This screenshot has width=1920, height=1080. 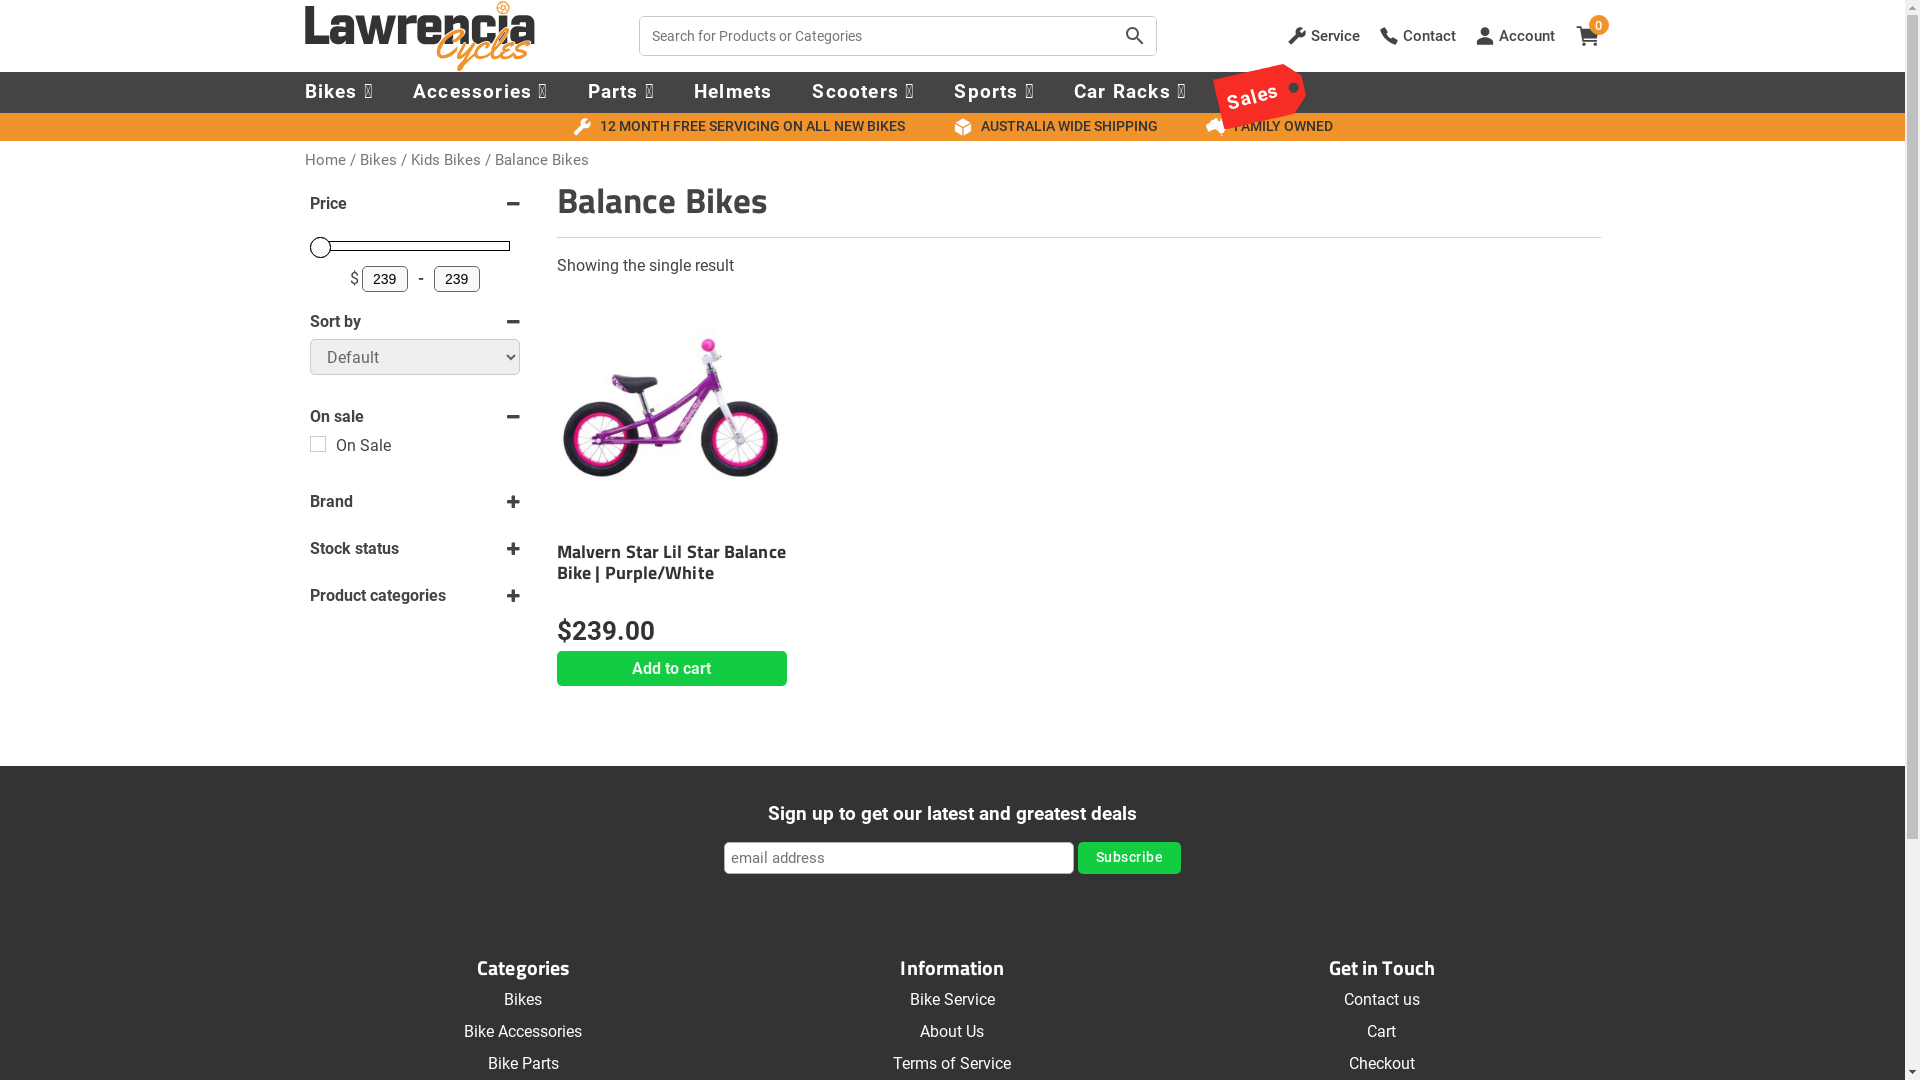 What do you see at coordinates (1324, 36) in the screenshot?
I see `Service` at bounding box center [1324, 36].